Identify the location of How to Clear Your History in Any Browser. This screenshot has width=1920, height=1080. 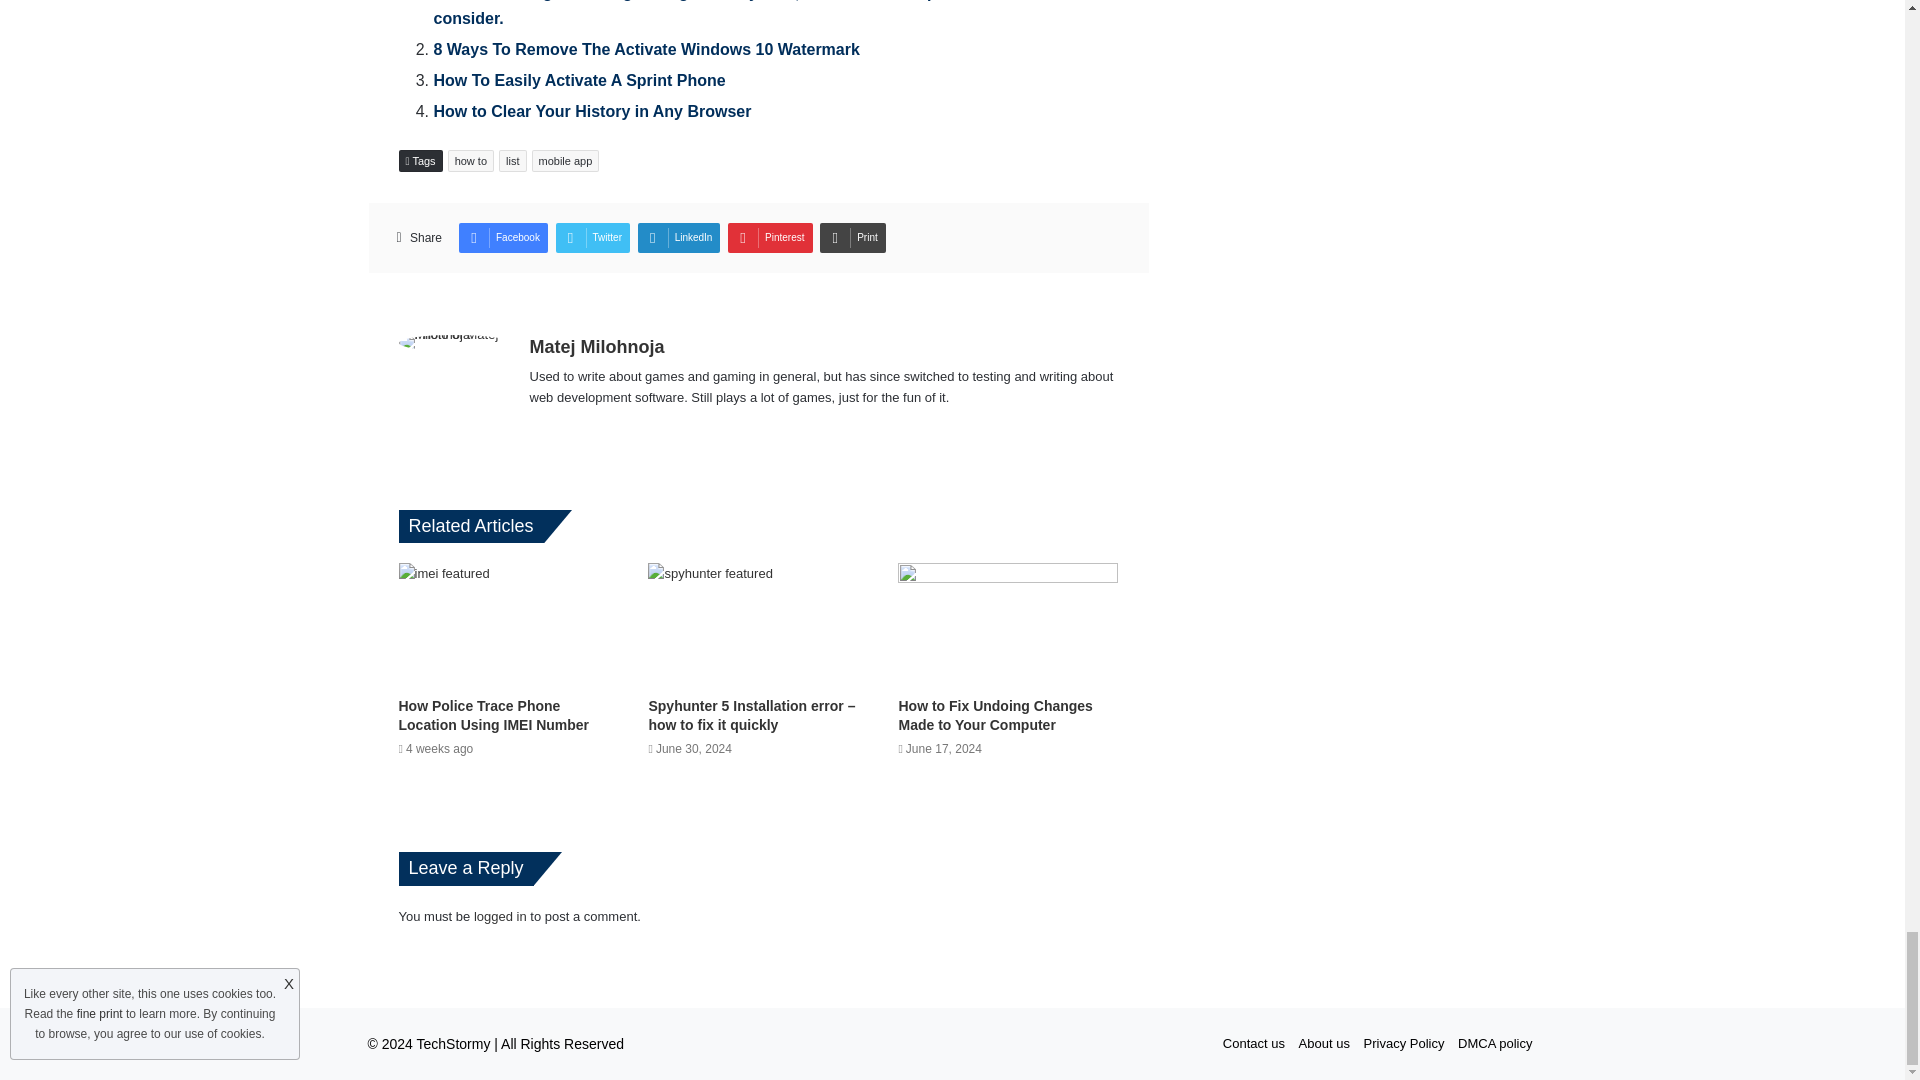
(592, 110).